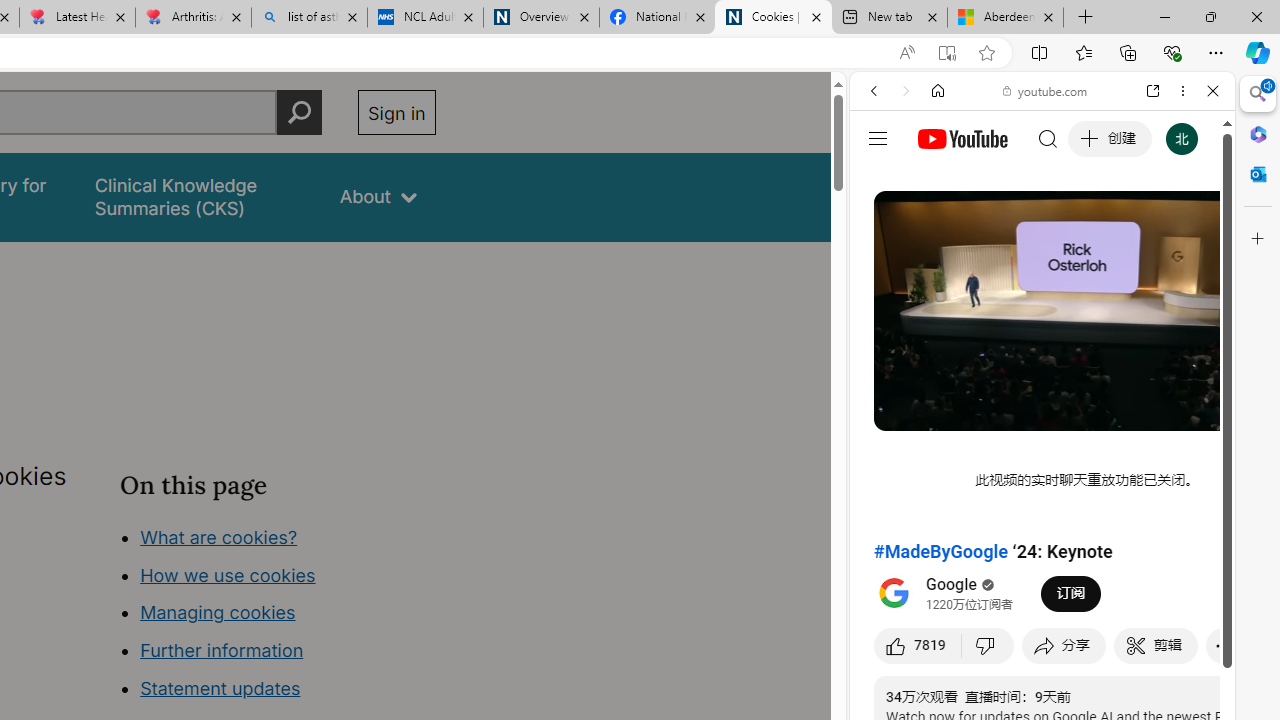  What do you see at coordinates (936, 180) in the screenshot?
I see `This site scope` at bounding box center [936, 180].